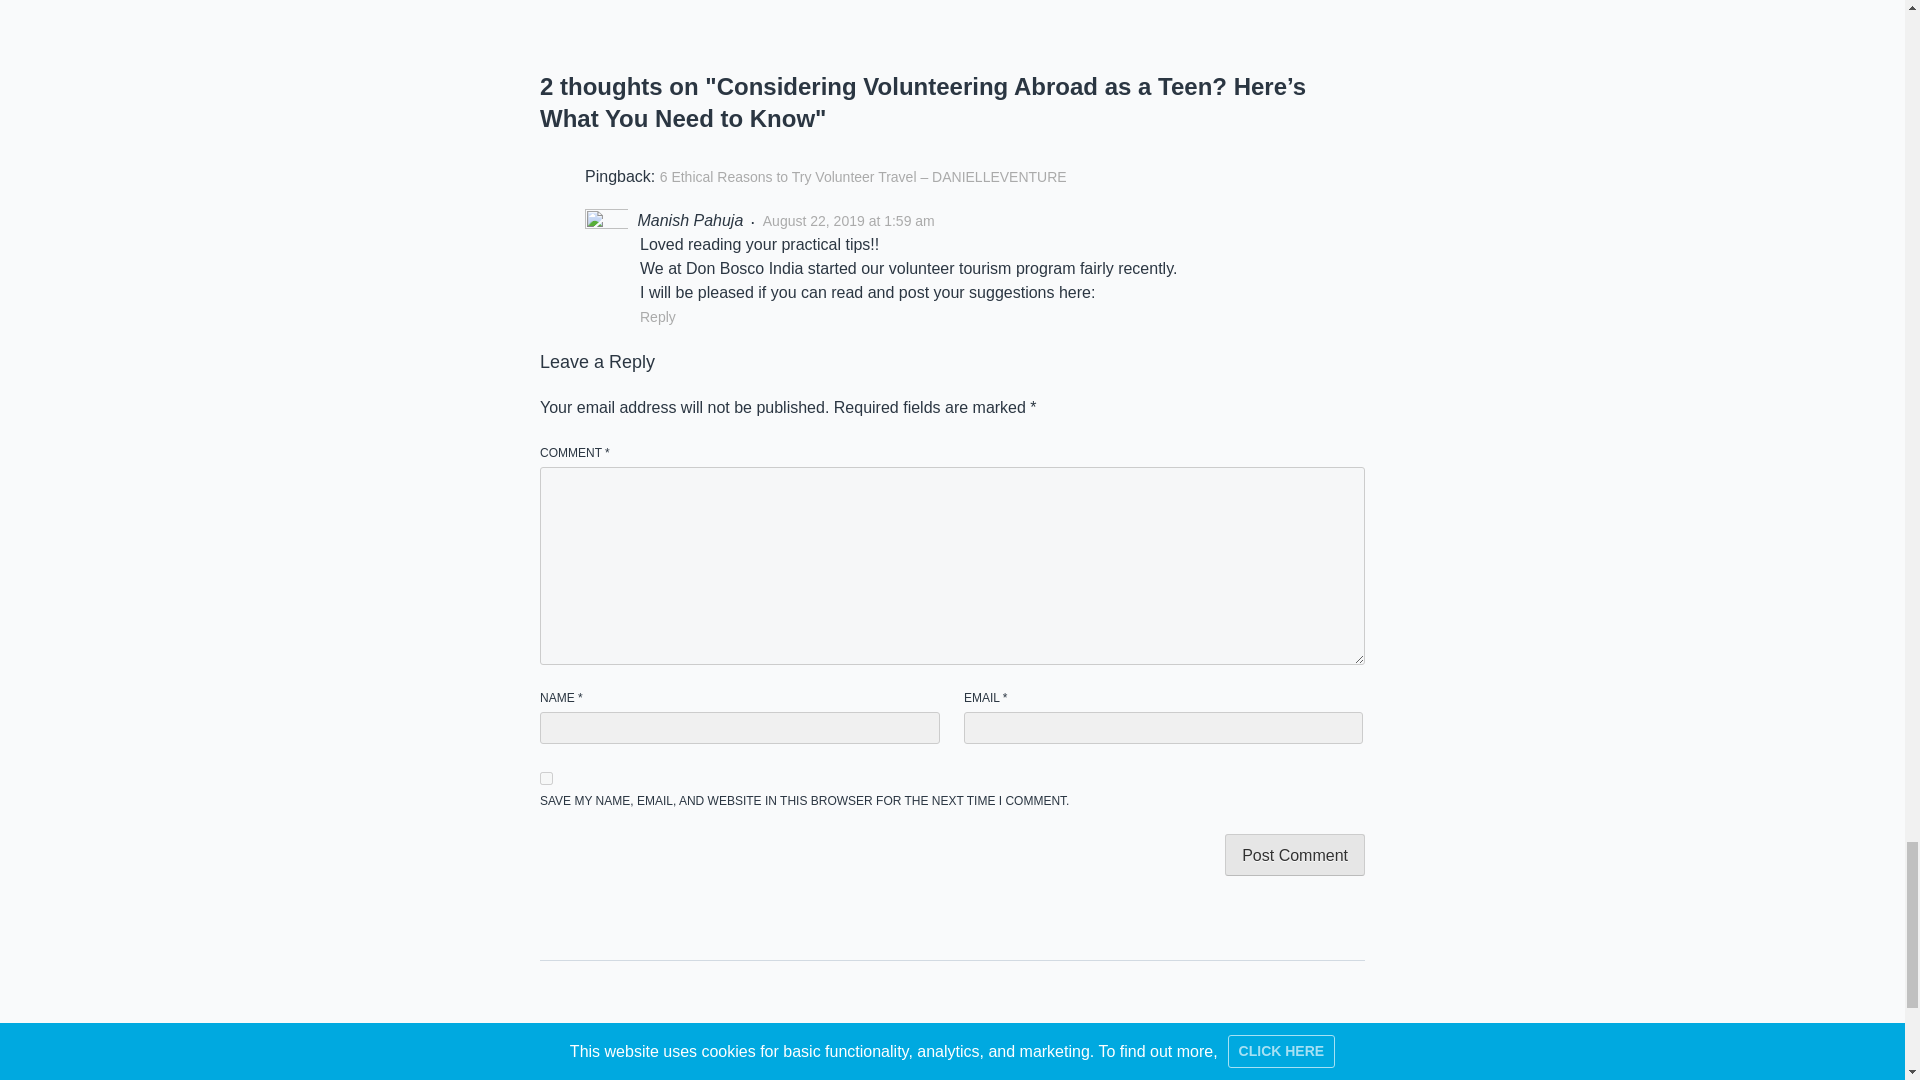 This screenshot has width=1920, height=1080. I want to click on Post Comment, so click(1294, 854).